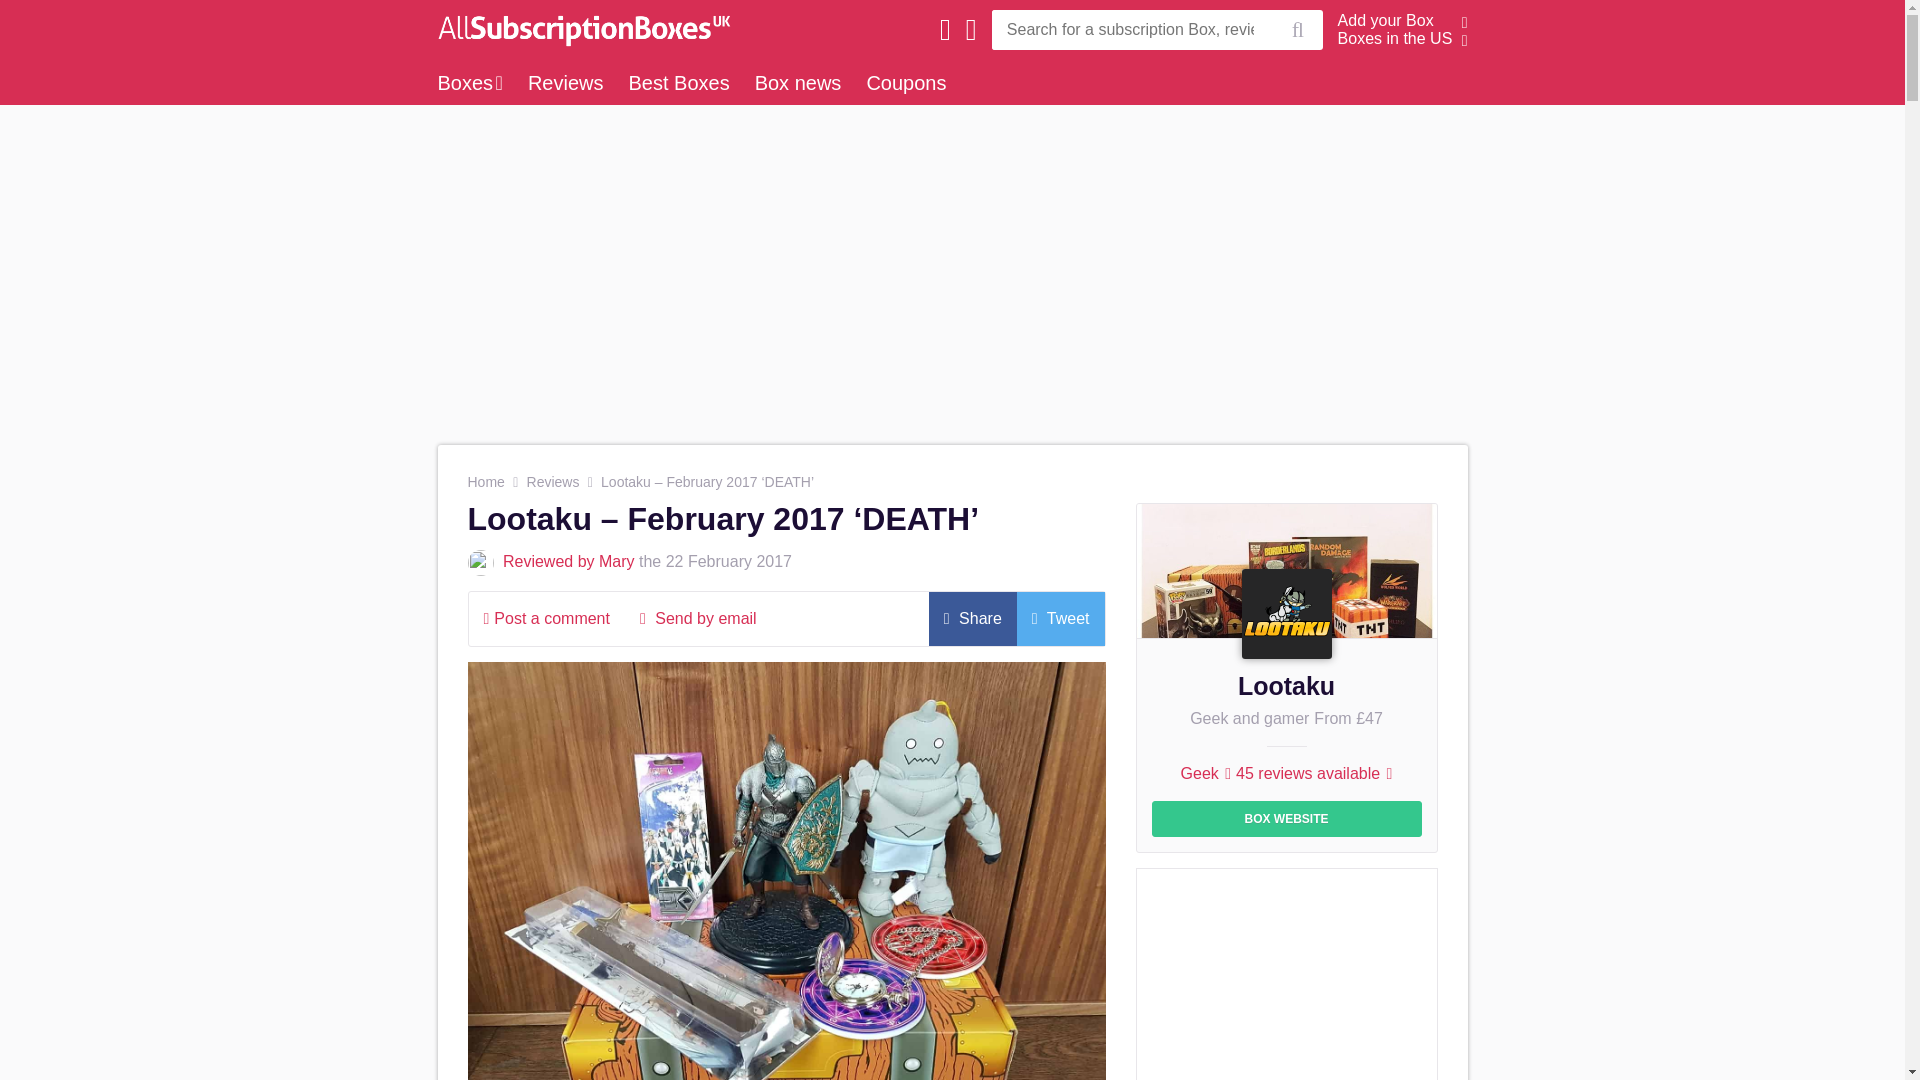 The height and width of the screenshot is (1080, 1920). Describe the element at coordinates (1396, 38) in the screenshot. I see `Boxes in the US` at that location.